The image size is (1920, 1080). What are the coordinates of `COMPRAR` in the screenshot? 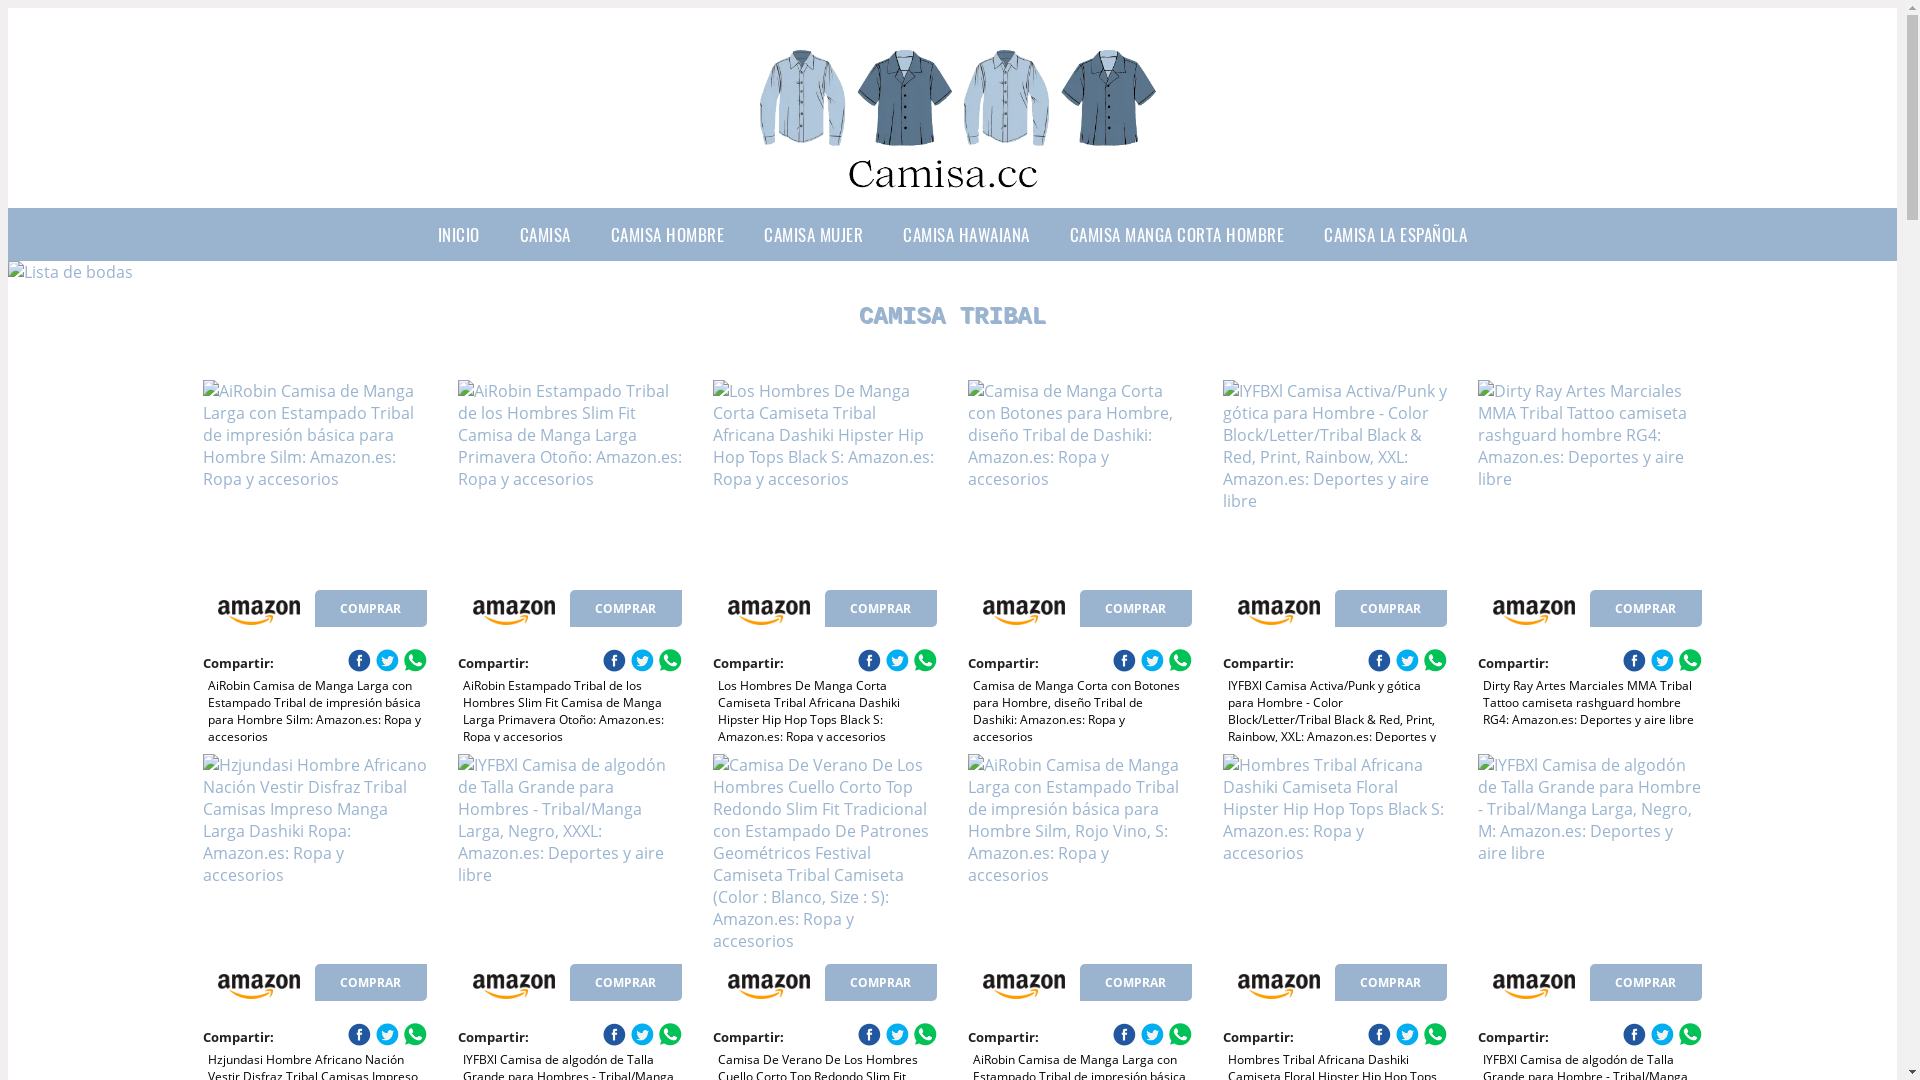 It's located at (1646, 608).